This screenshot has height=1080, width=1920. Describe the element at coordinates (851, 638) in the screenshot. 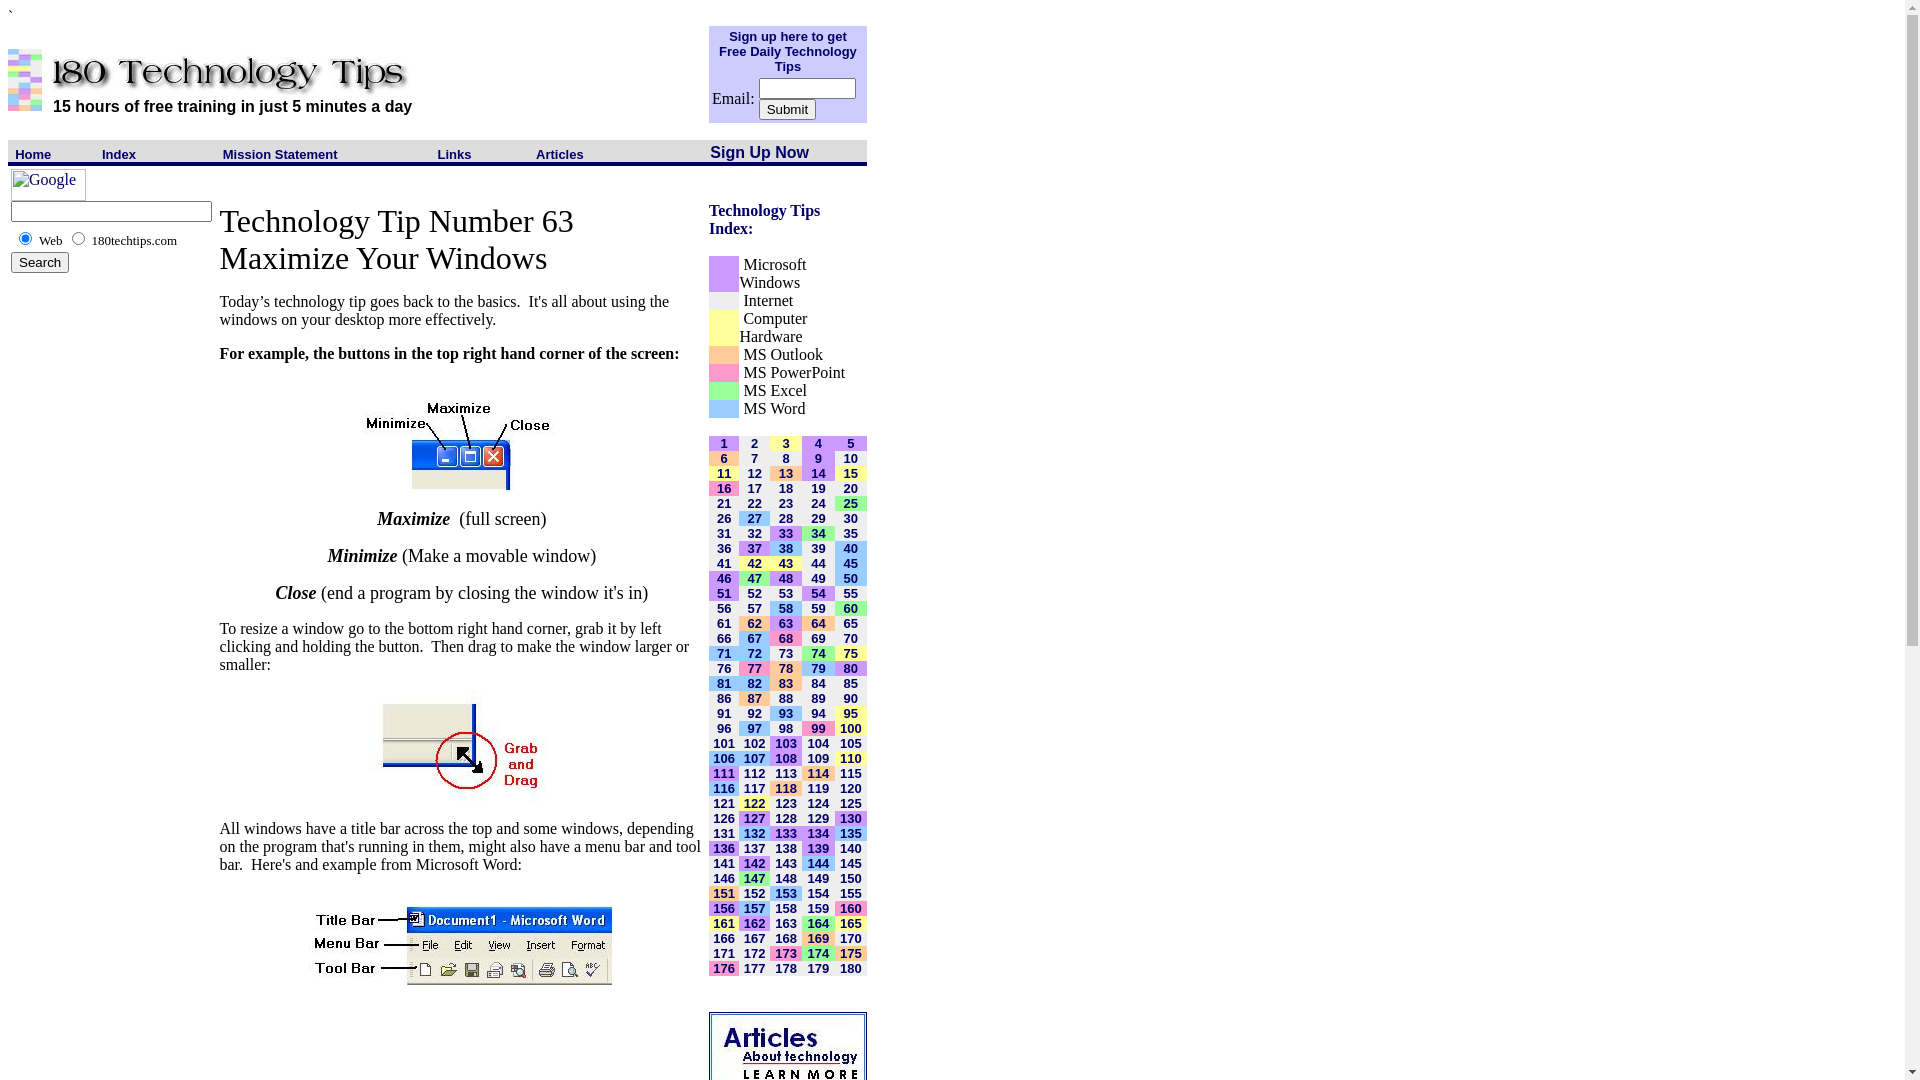

I see `70` at that location.